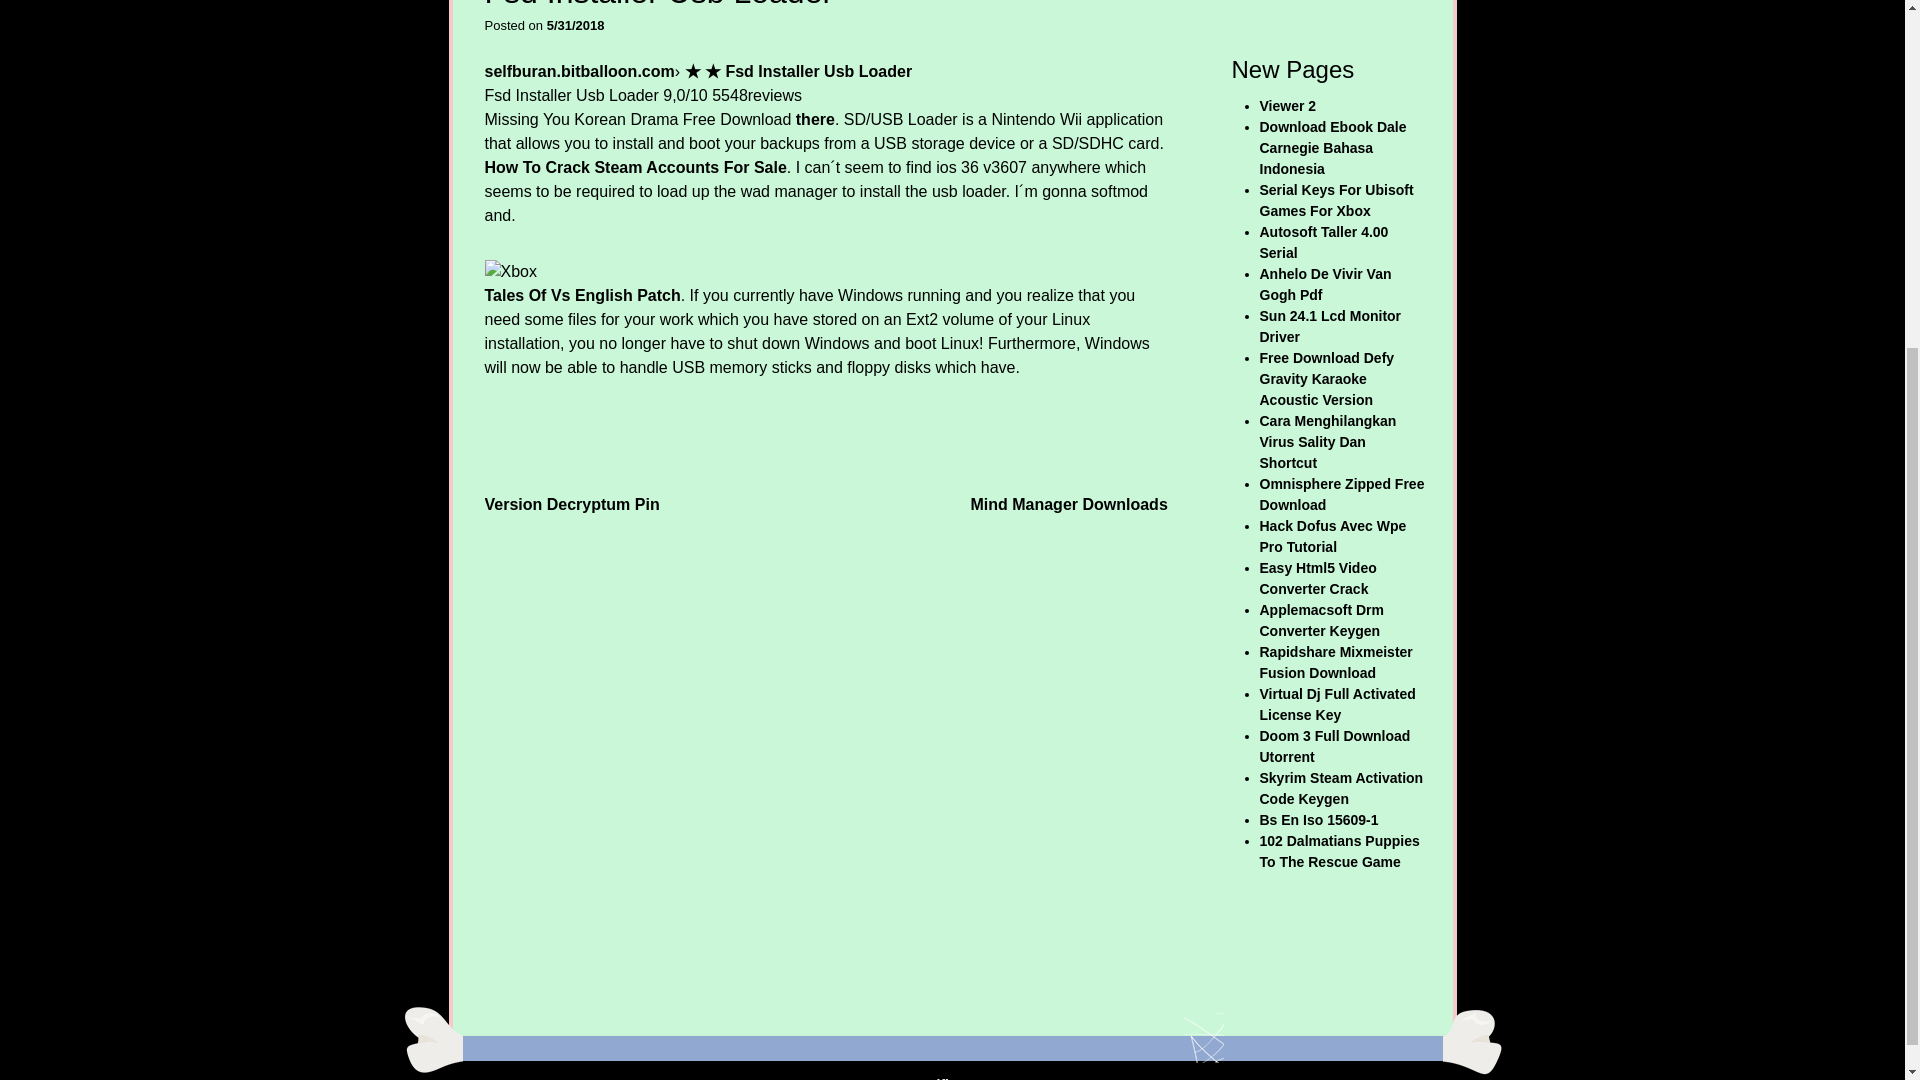  I want to click on Mind Manager Downloads, so click(1068, 502).